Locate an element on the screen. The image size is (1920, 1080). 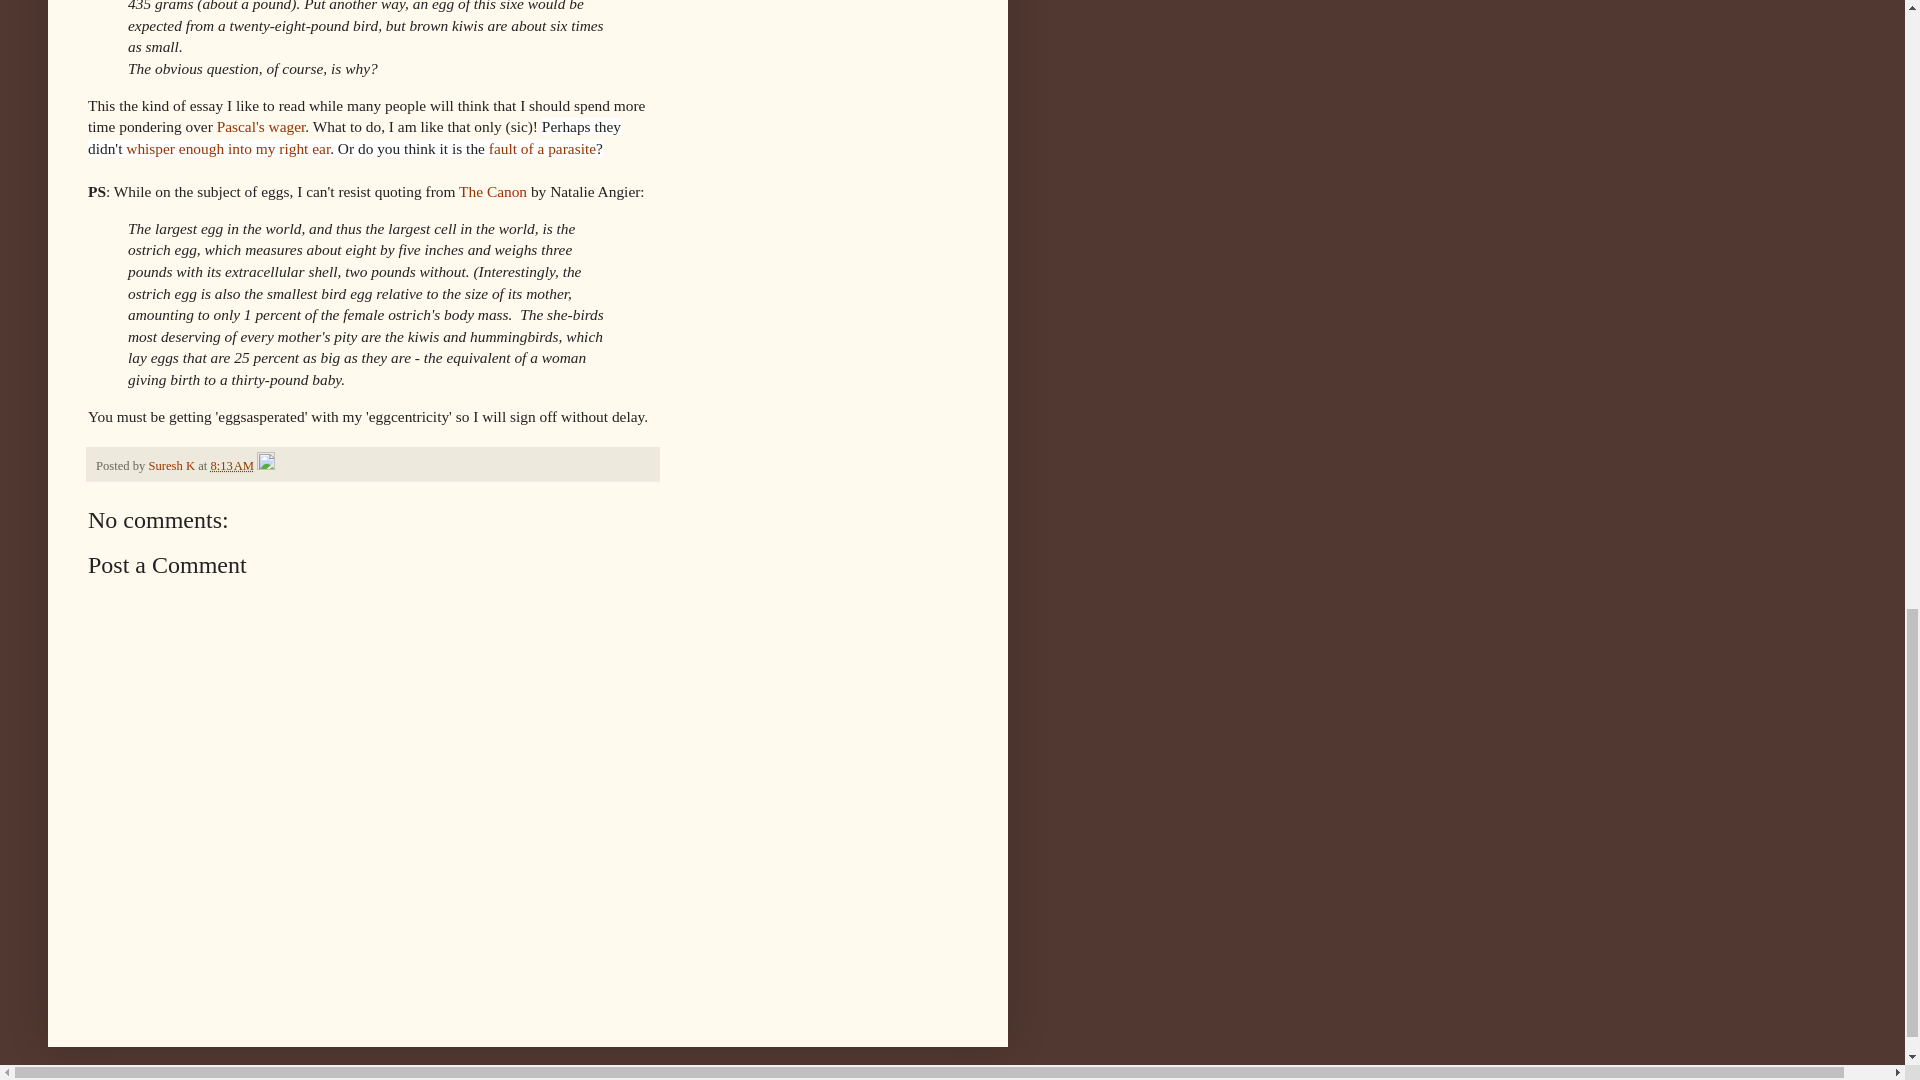
Pascal's wager is located at coordinates (260, 126).